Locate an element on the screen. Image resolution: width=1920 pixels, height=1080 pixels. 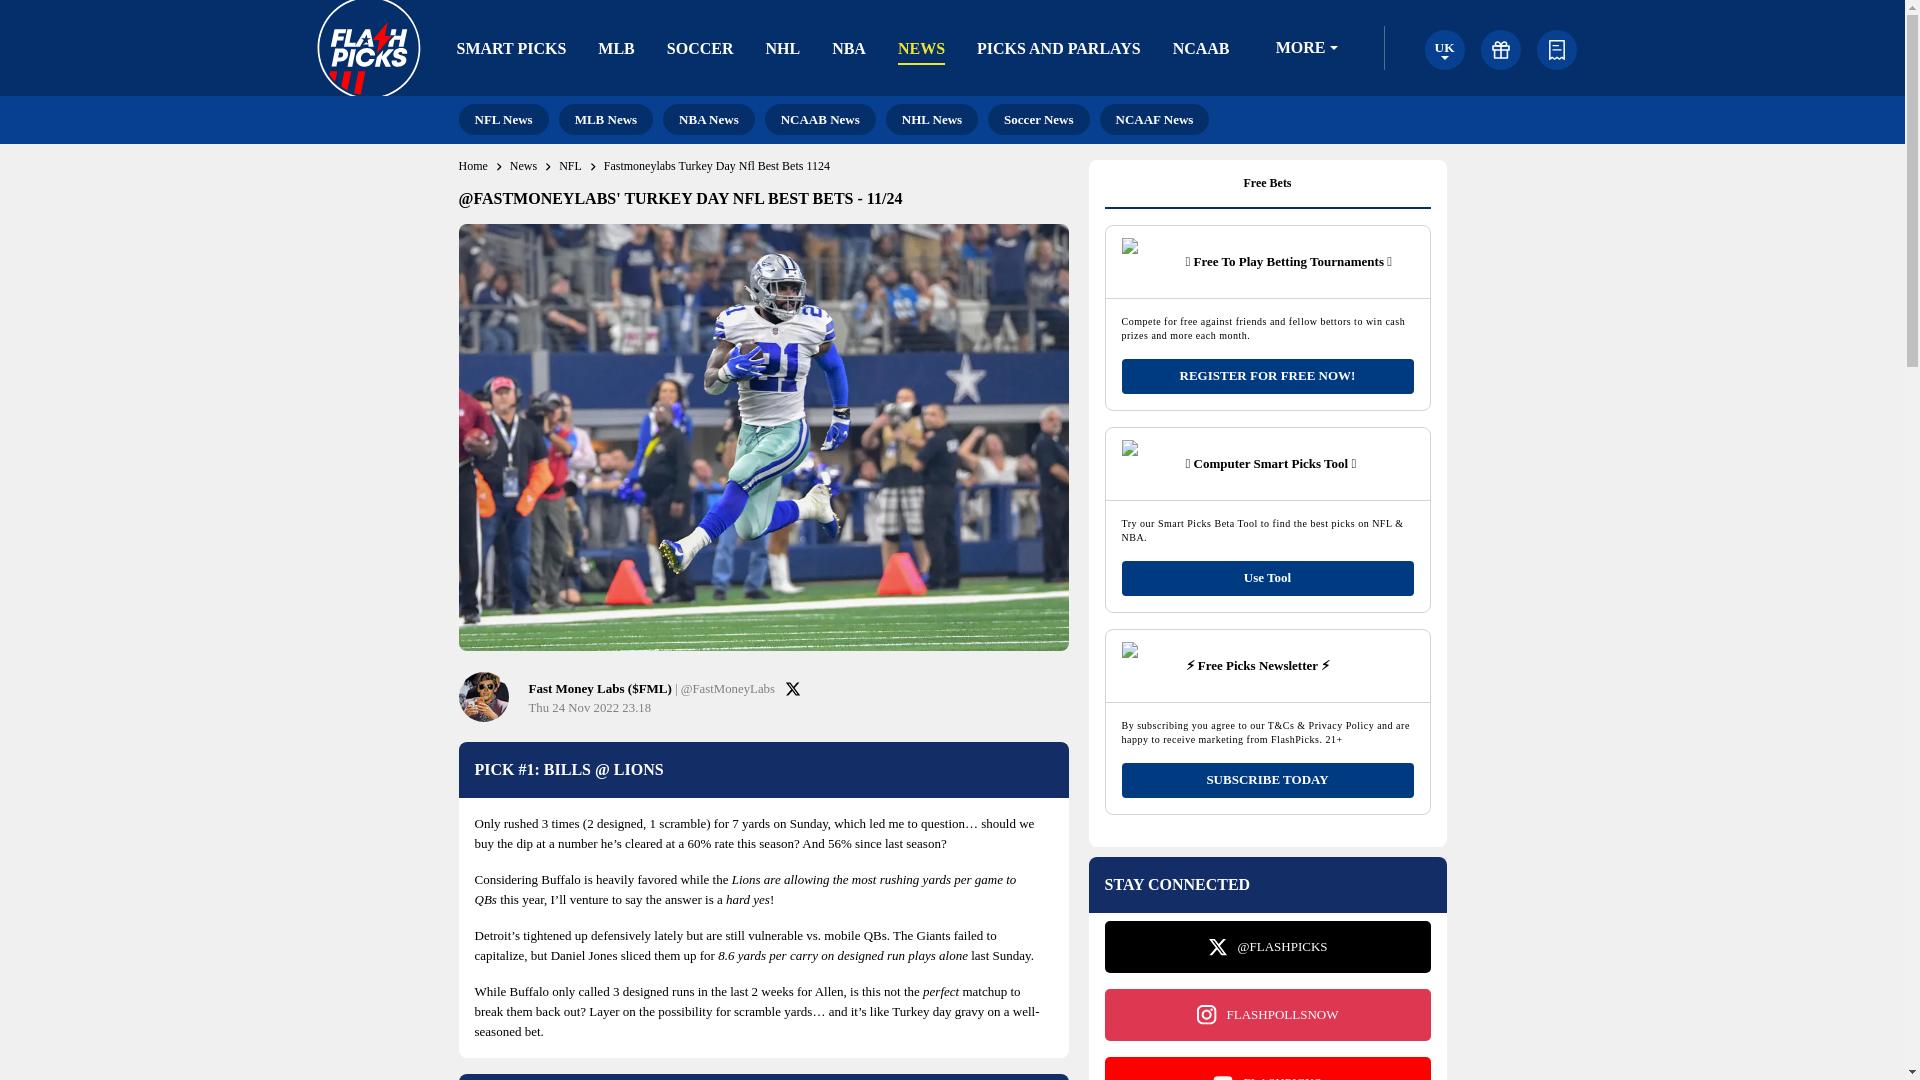
NFL is located at coordinates (570, 166).